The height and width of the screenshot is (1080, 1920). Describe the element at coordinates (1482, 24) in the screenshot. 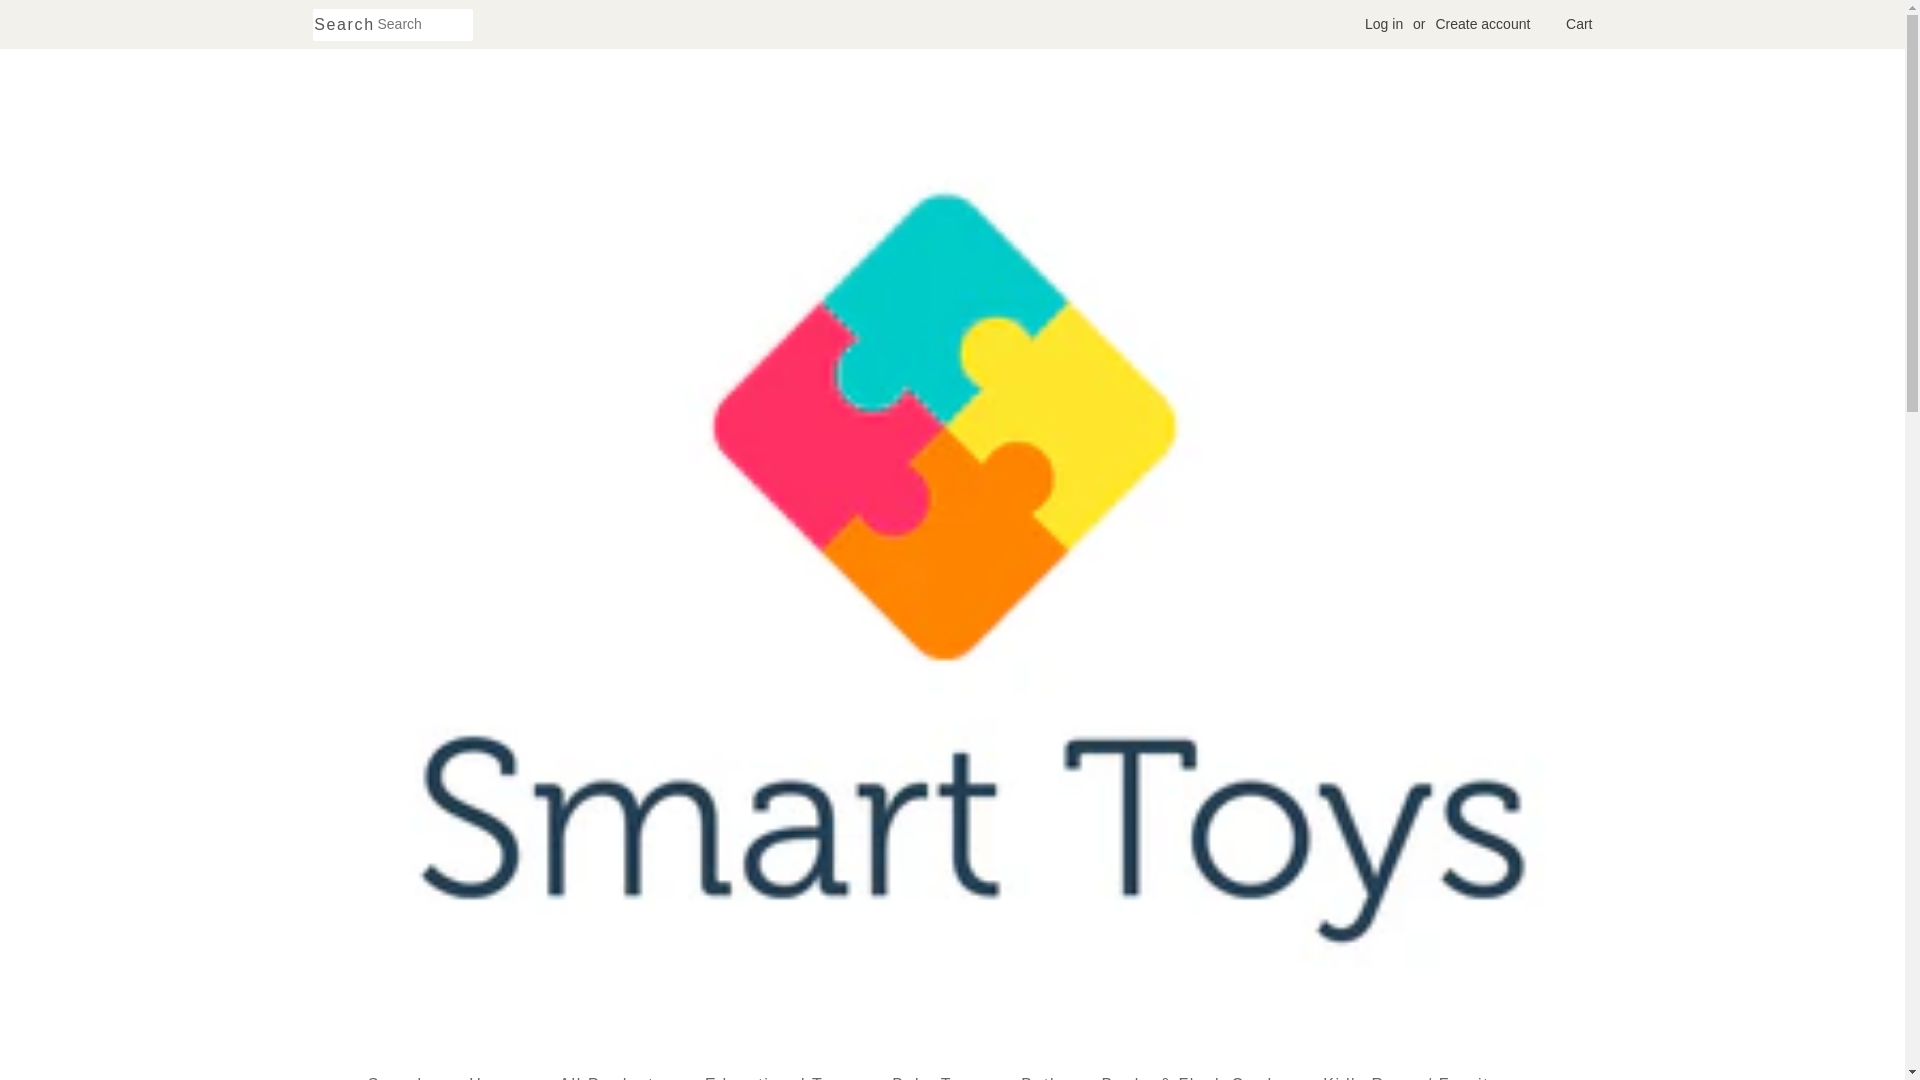

I see `Create account` at that location.